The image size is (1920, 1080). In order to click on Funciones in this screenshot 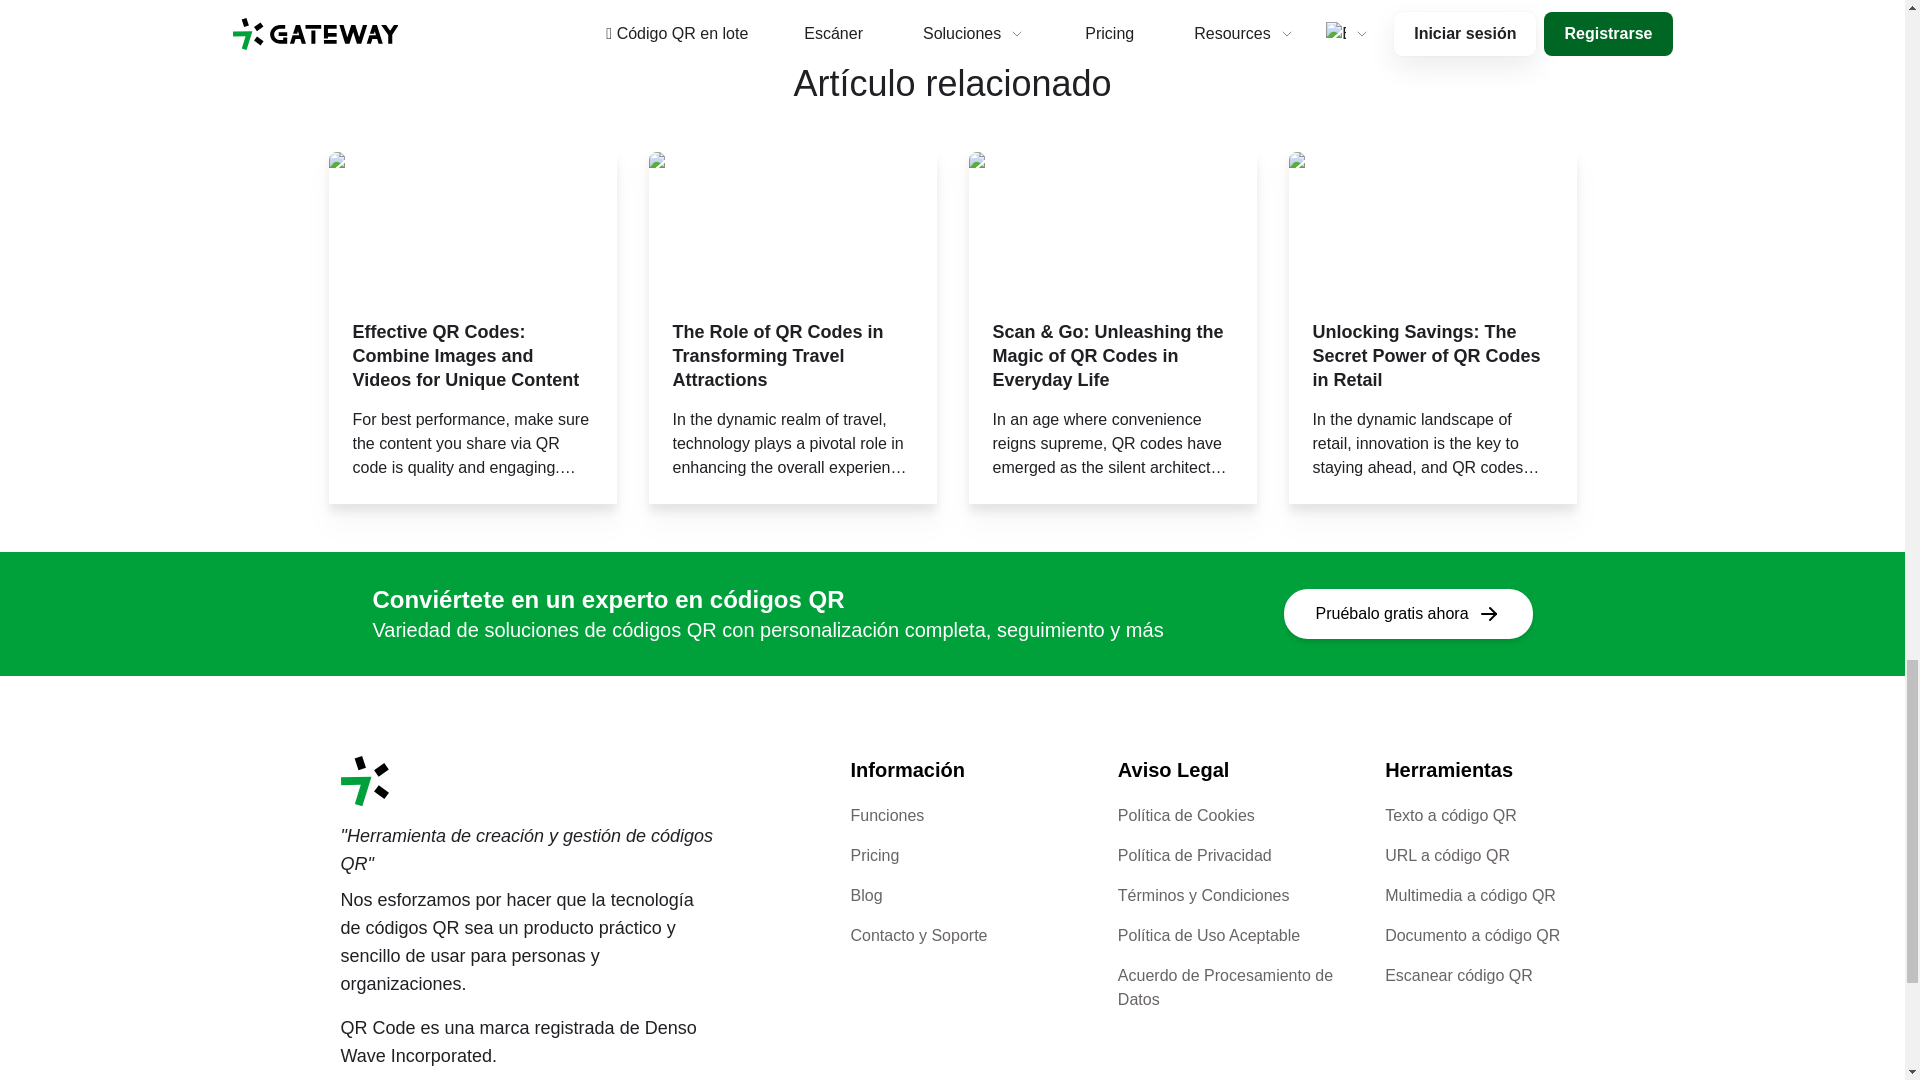, I will do `click(886, 815)`.